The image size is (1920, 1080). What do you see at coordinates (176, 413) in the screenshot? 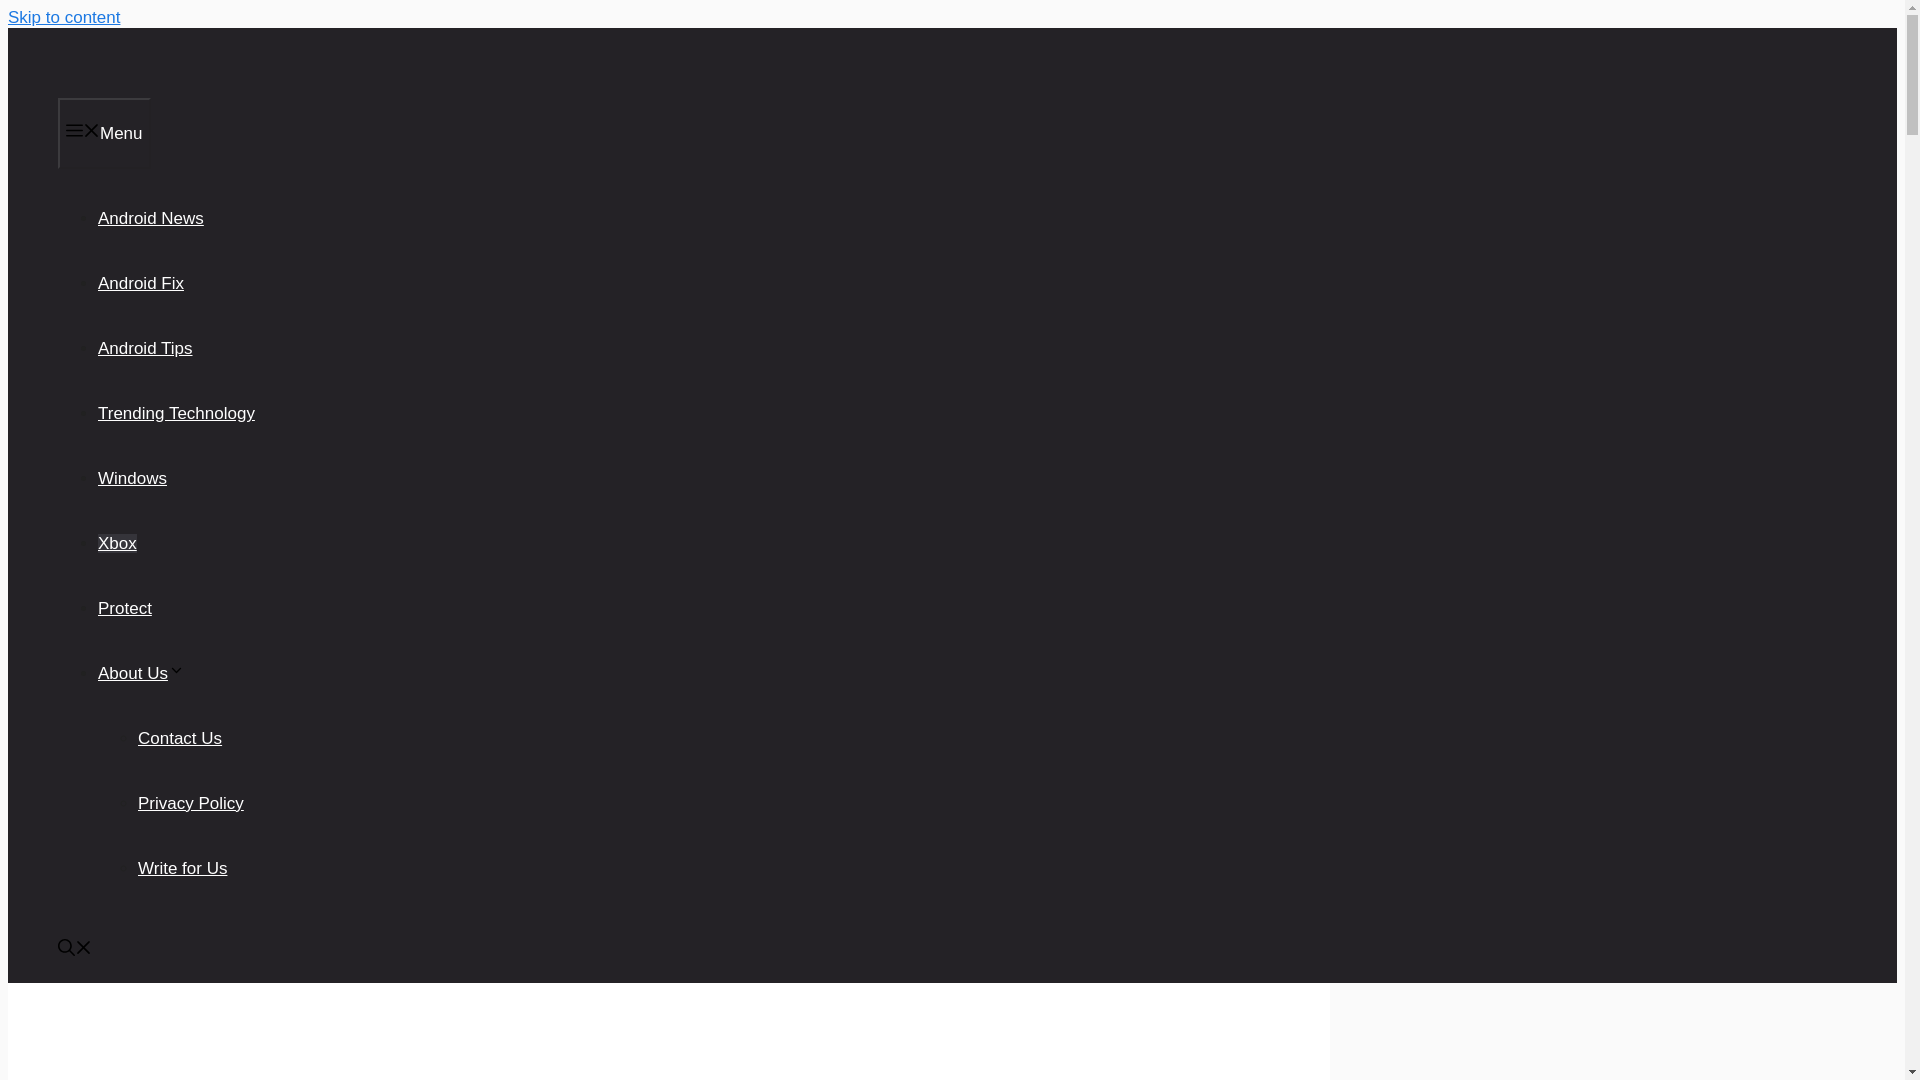
I see `Trending Technology` at bounding box center [176, 413].